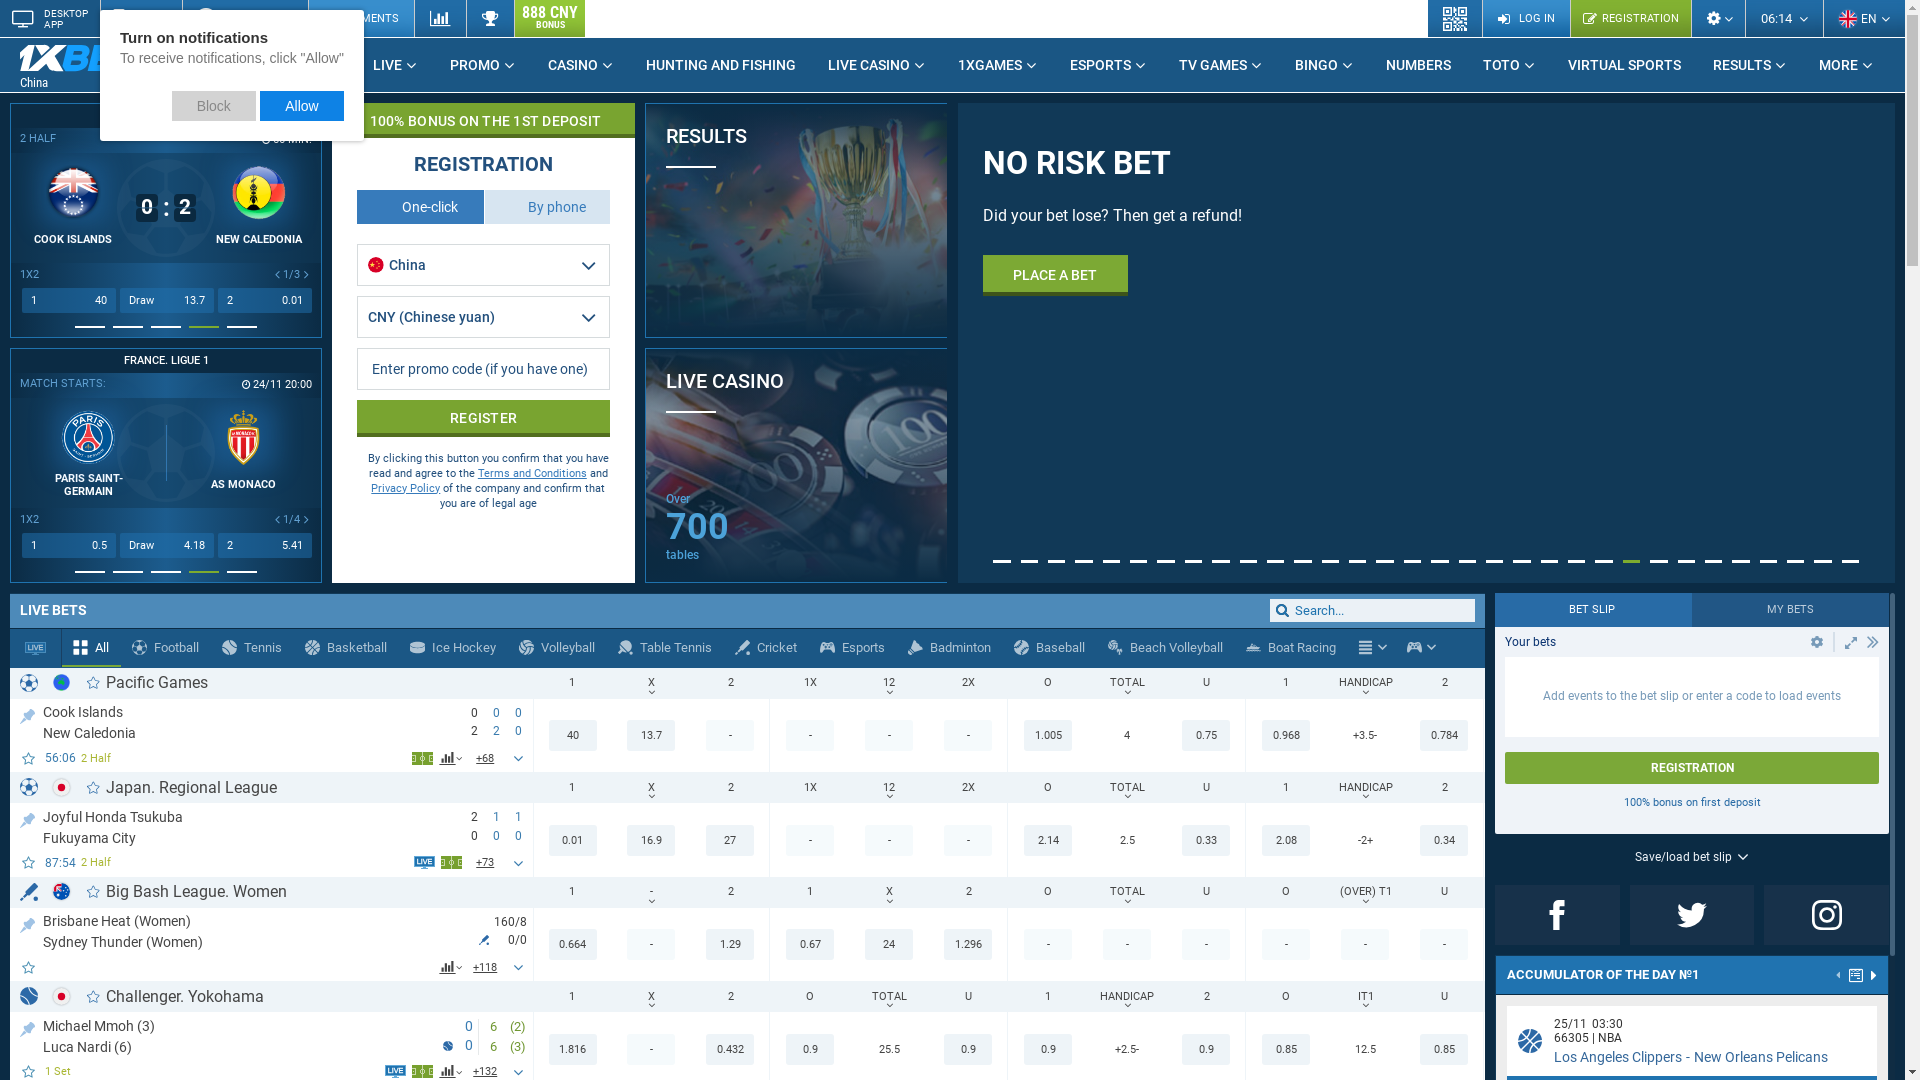 This screenshot has width=1920, height=1080. Describe the element at coordinates (245, 18) in the screenshot. I see `BETS
VIA TELEGRAM` at that location.